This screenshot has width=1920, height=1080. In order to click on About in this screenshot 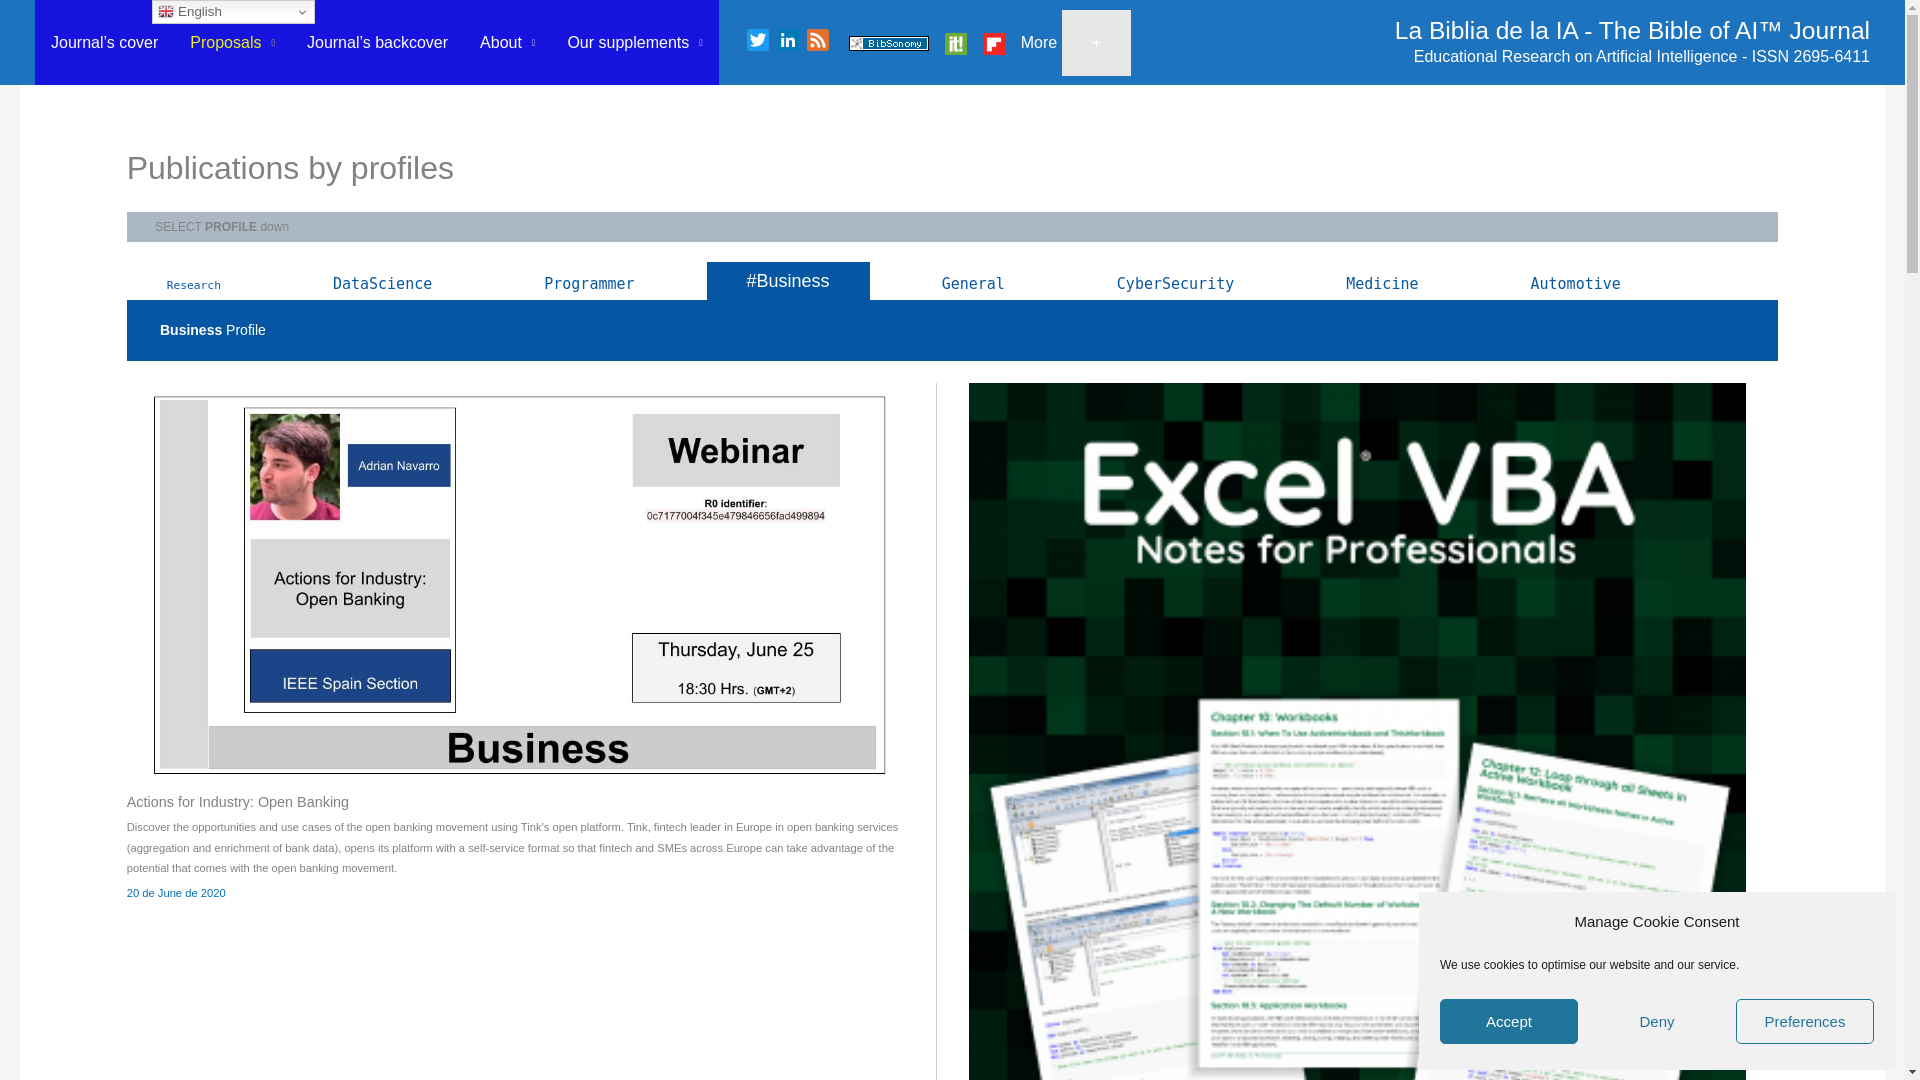, I will do `click(508, 42)`.